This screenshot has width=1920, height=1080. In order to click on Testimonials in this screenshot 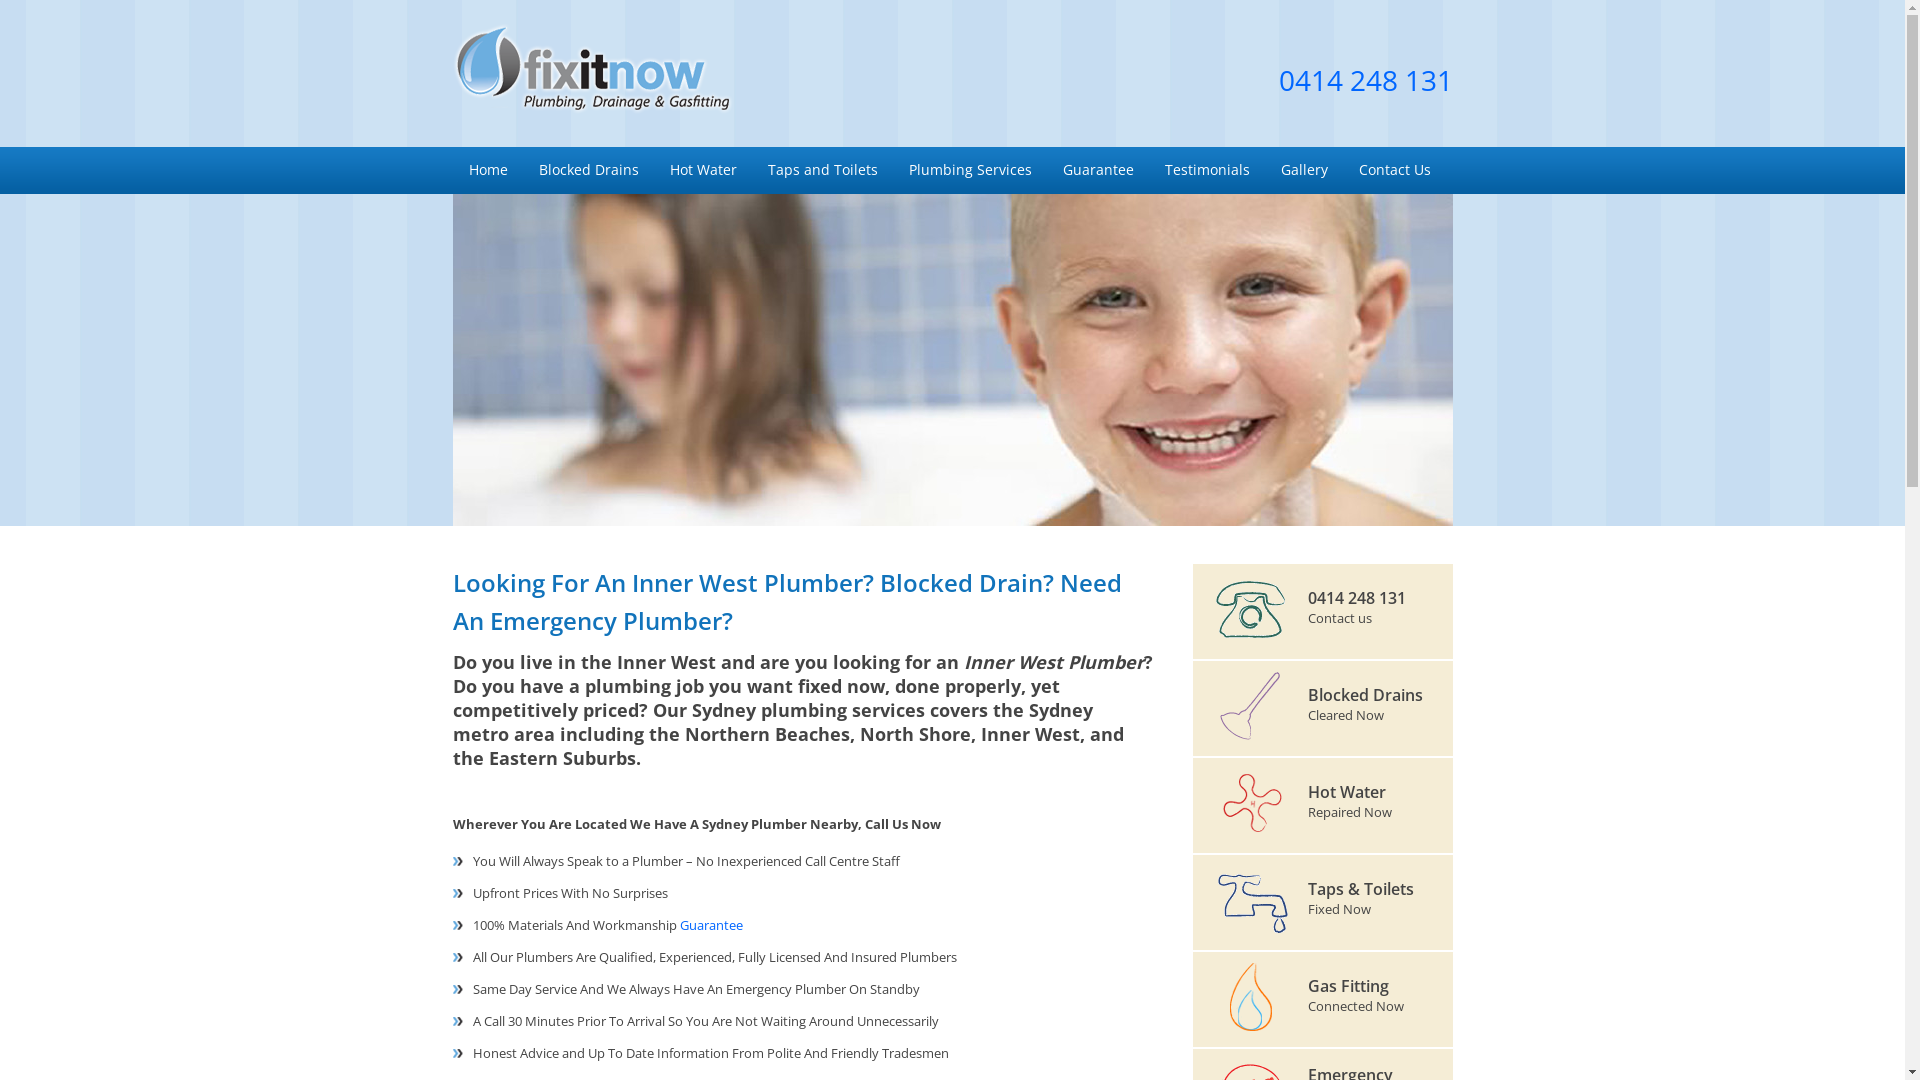, I will do `click(1206, 168)`.